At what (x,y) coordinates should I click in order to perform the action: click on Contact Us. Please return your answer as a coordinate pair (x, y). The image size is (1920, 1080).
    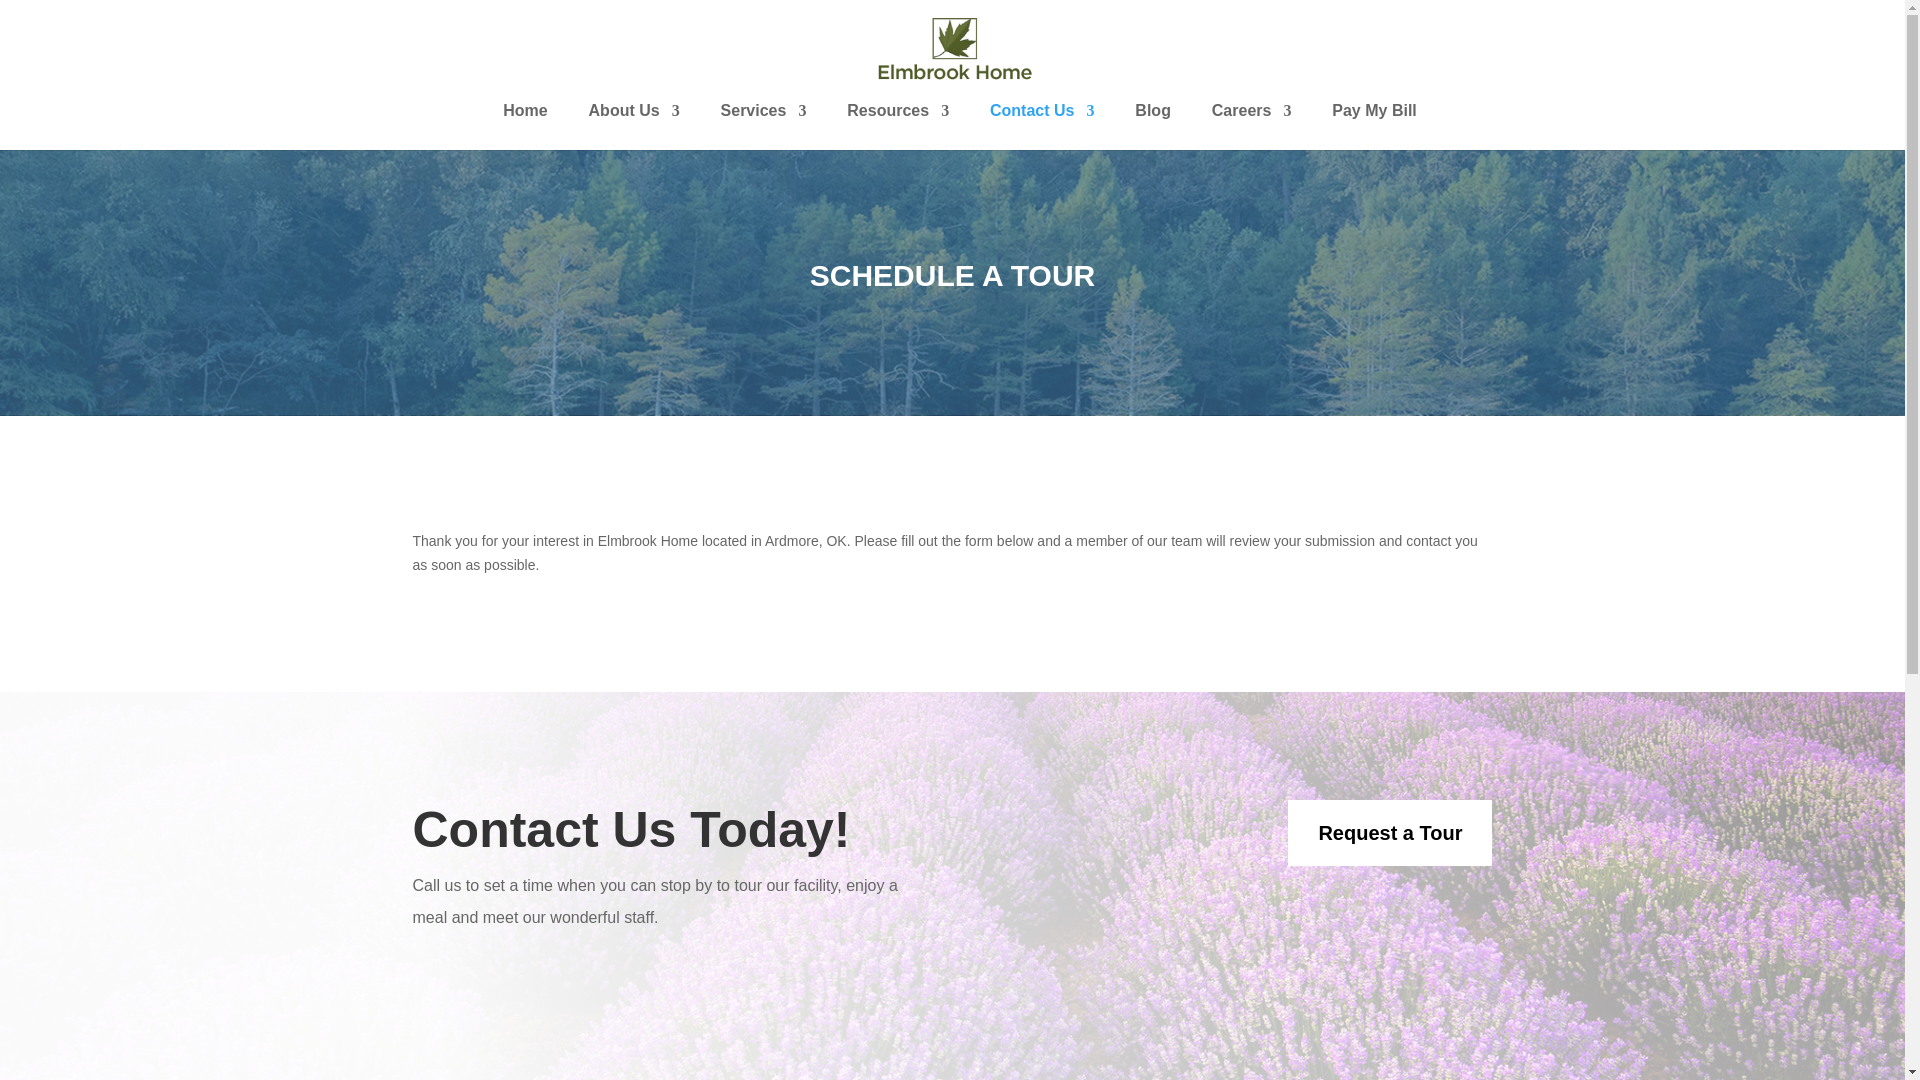
    Looking at the image, I should click on (1042, 126).